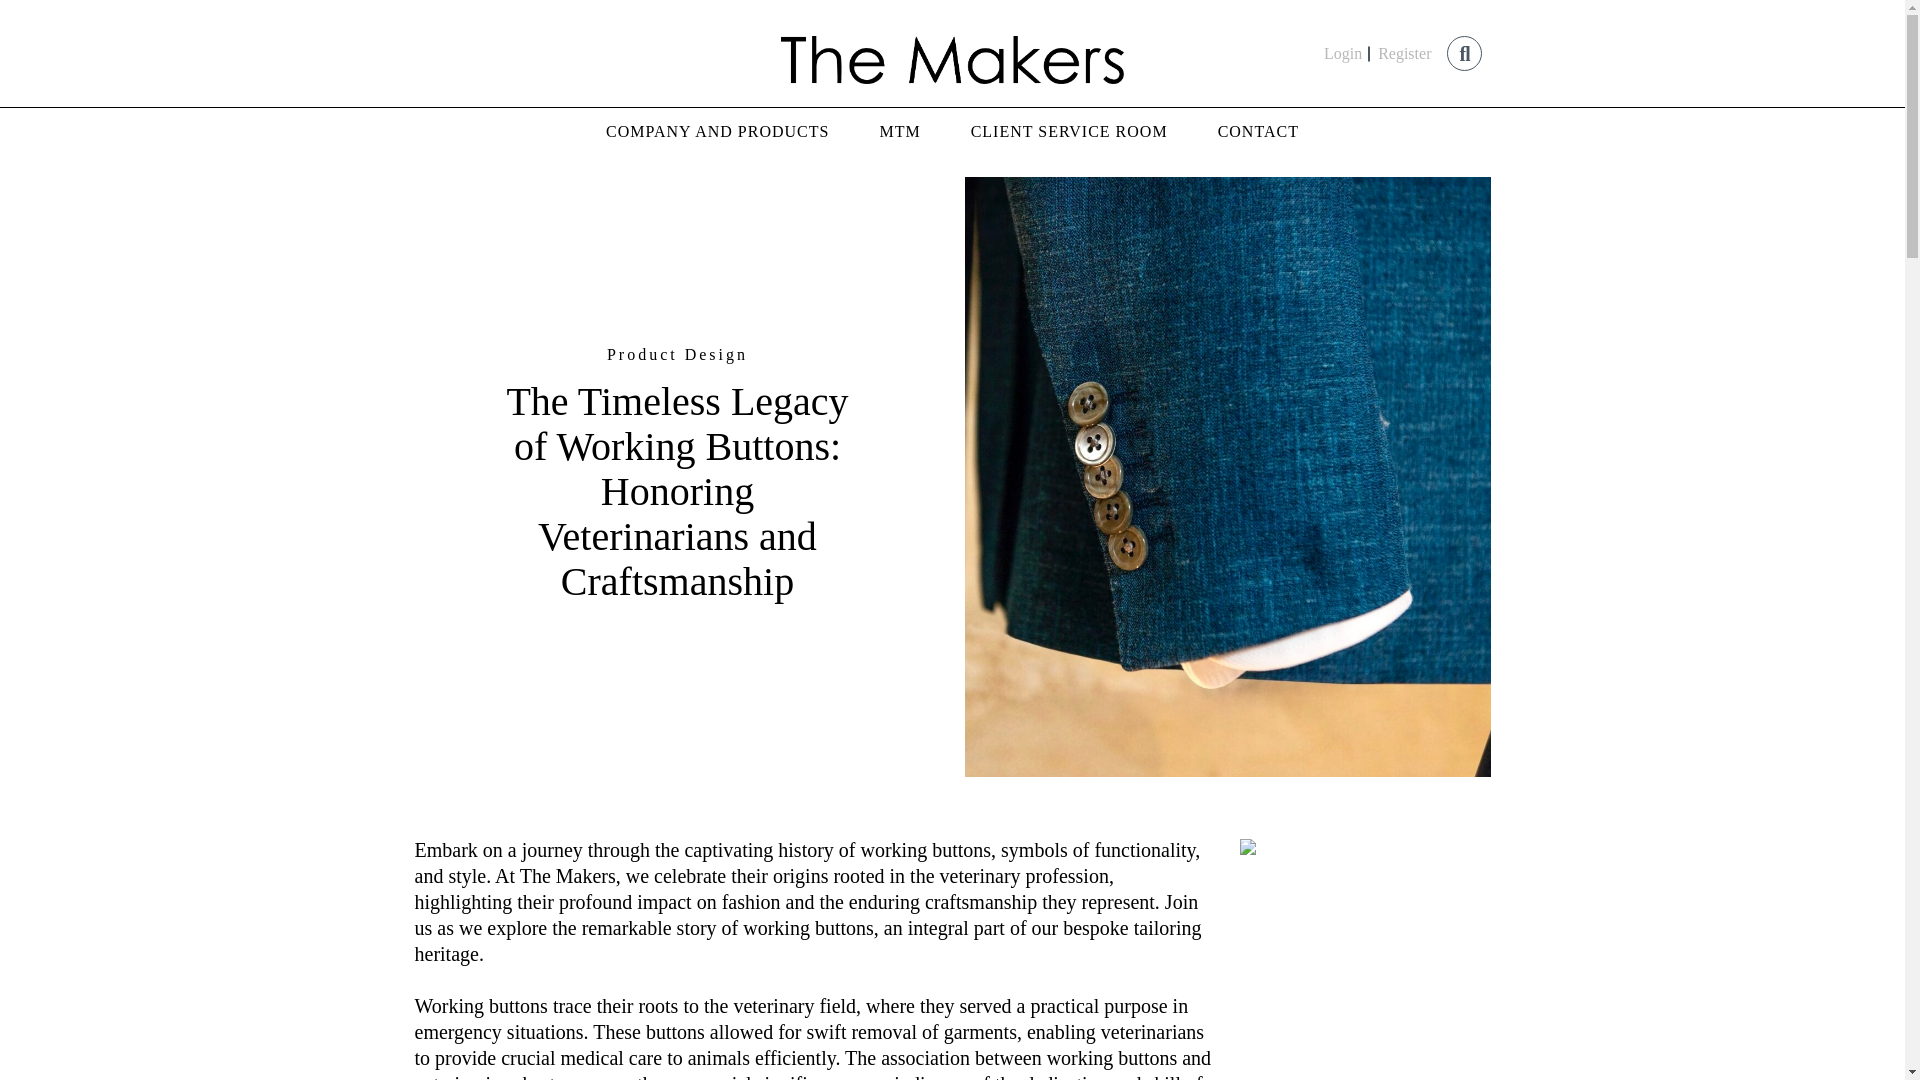 The image size is (1920, 1080). Describe the element at coordinates (718, 132) in the screenshot. I see `COMPANY AND PRODUCTS` at that location.